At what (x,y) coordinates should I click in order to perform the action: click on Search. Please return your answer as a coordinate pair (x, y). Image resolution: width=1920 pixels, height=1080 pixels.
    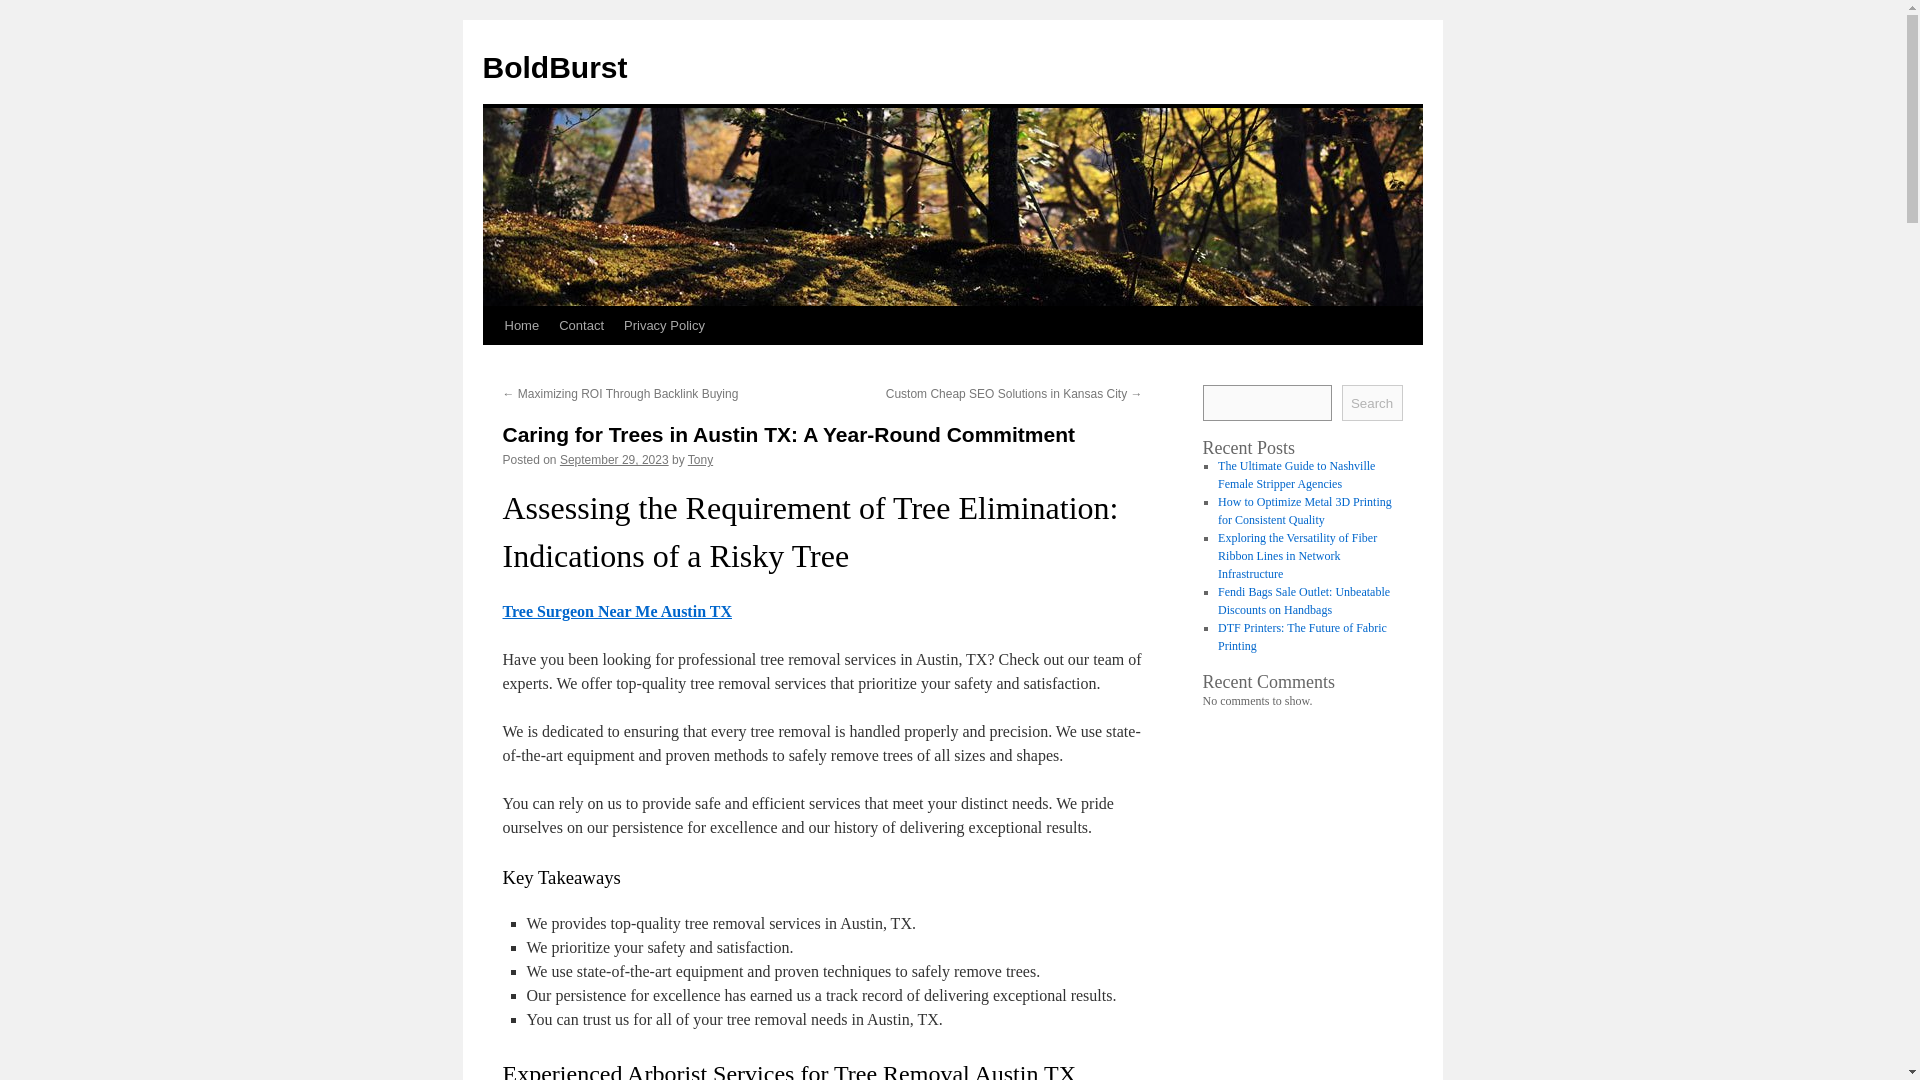
    Looking at the image, I should click on (1372, 402).